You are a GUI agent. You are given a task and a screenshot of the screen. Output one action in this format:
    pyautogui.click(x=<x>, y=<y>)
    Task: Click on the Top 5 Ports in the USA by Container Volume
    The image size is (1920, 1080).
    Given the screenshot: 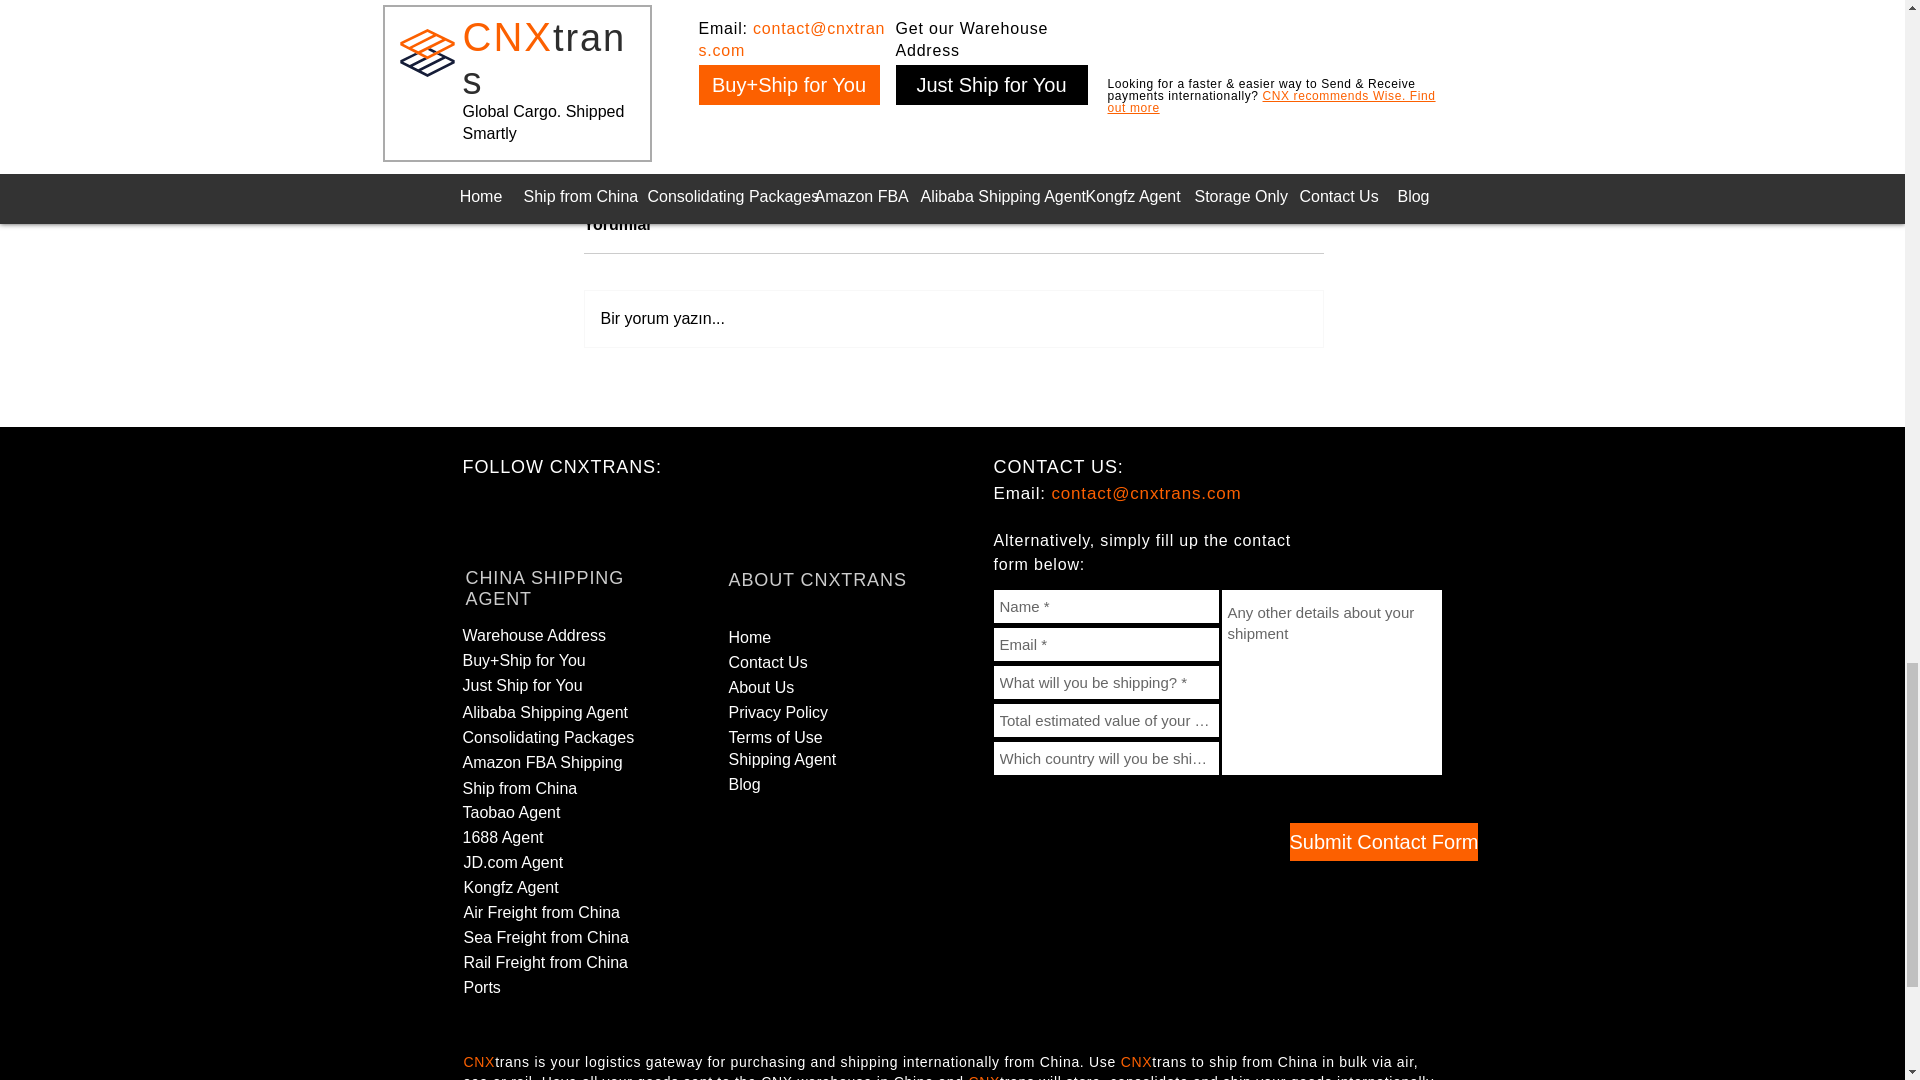 What is the action you would take?
    pyautogui.click(x=628, y=96)
    